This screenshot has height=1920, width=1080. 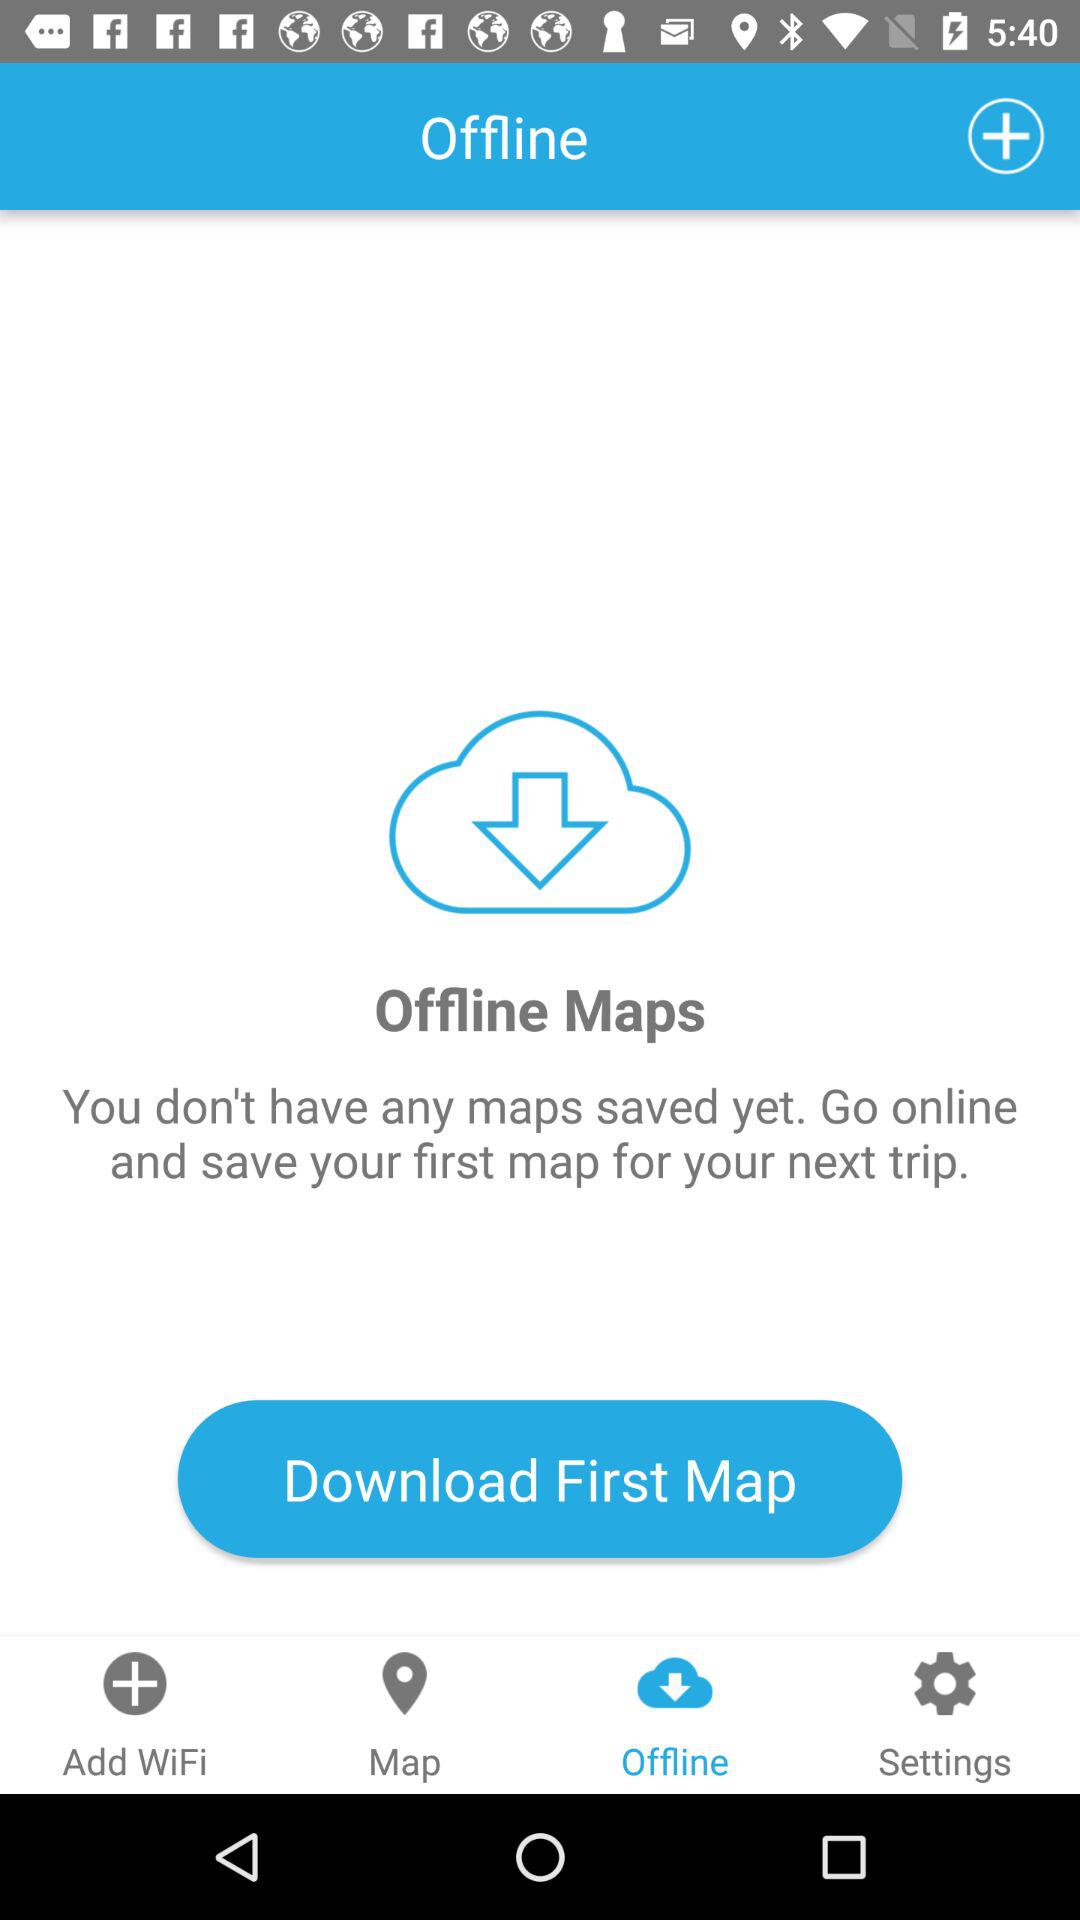 I want to click on add content, so click(x=1006, y=136).